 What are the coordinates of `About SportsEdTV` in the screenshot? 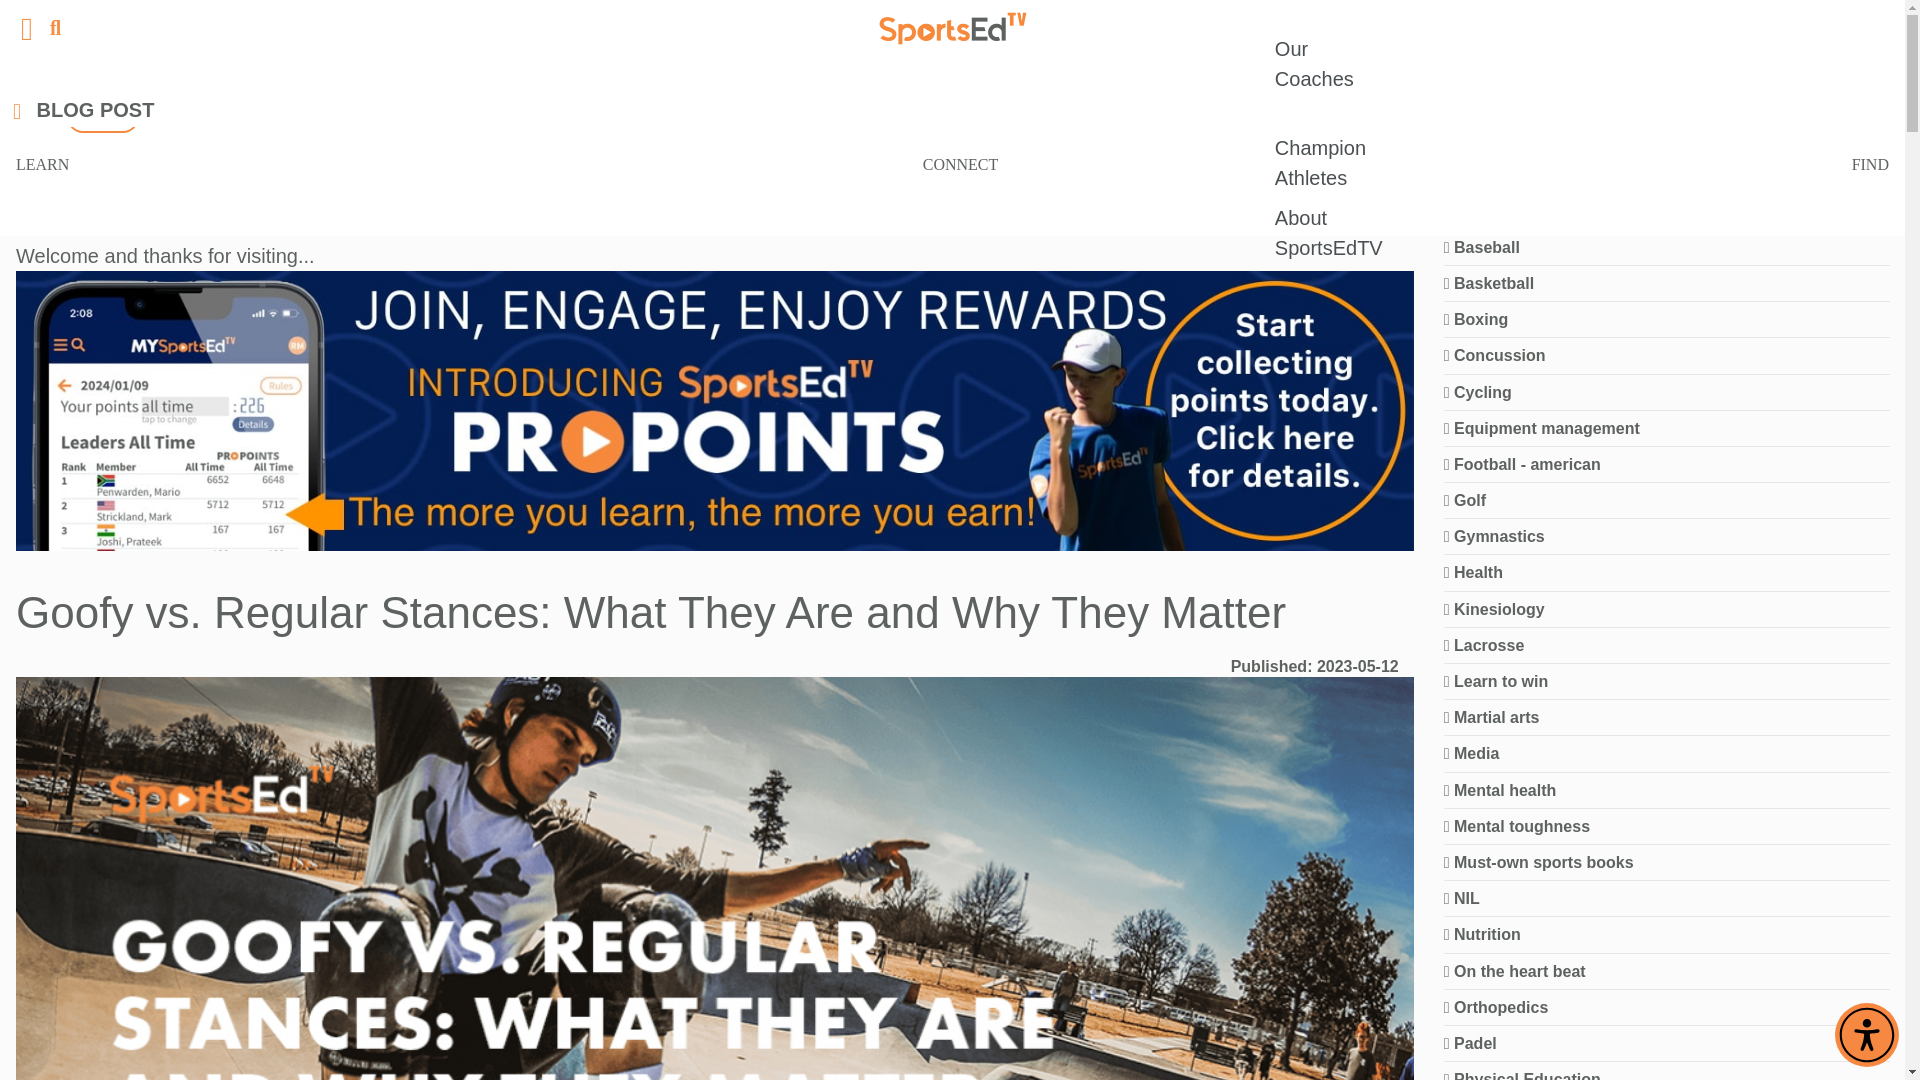 It's located at (1328, 232).